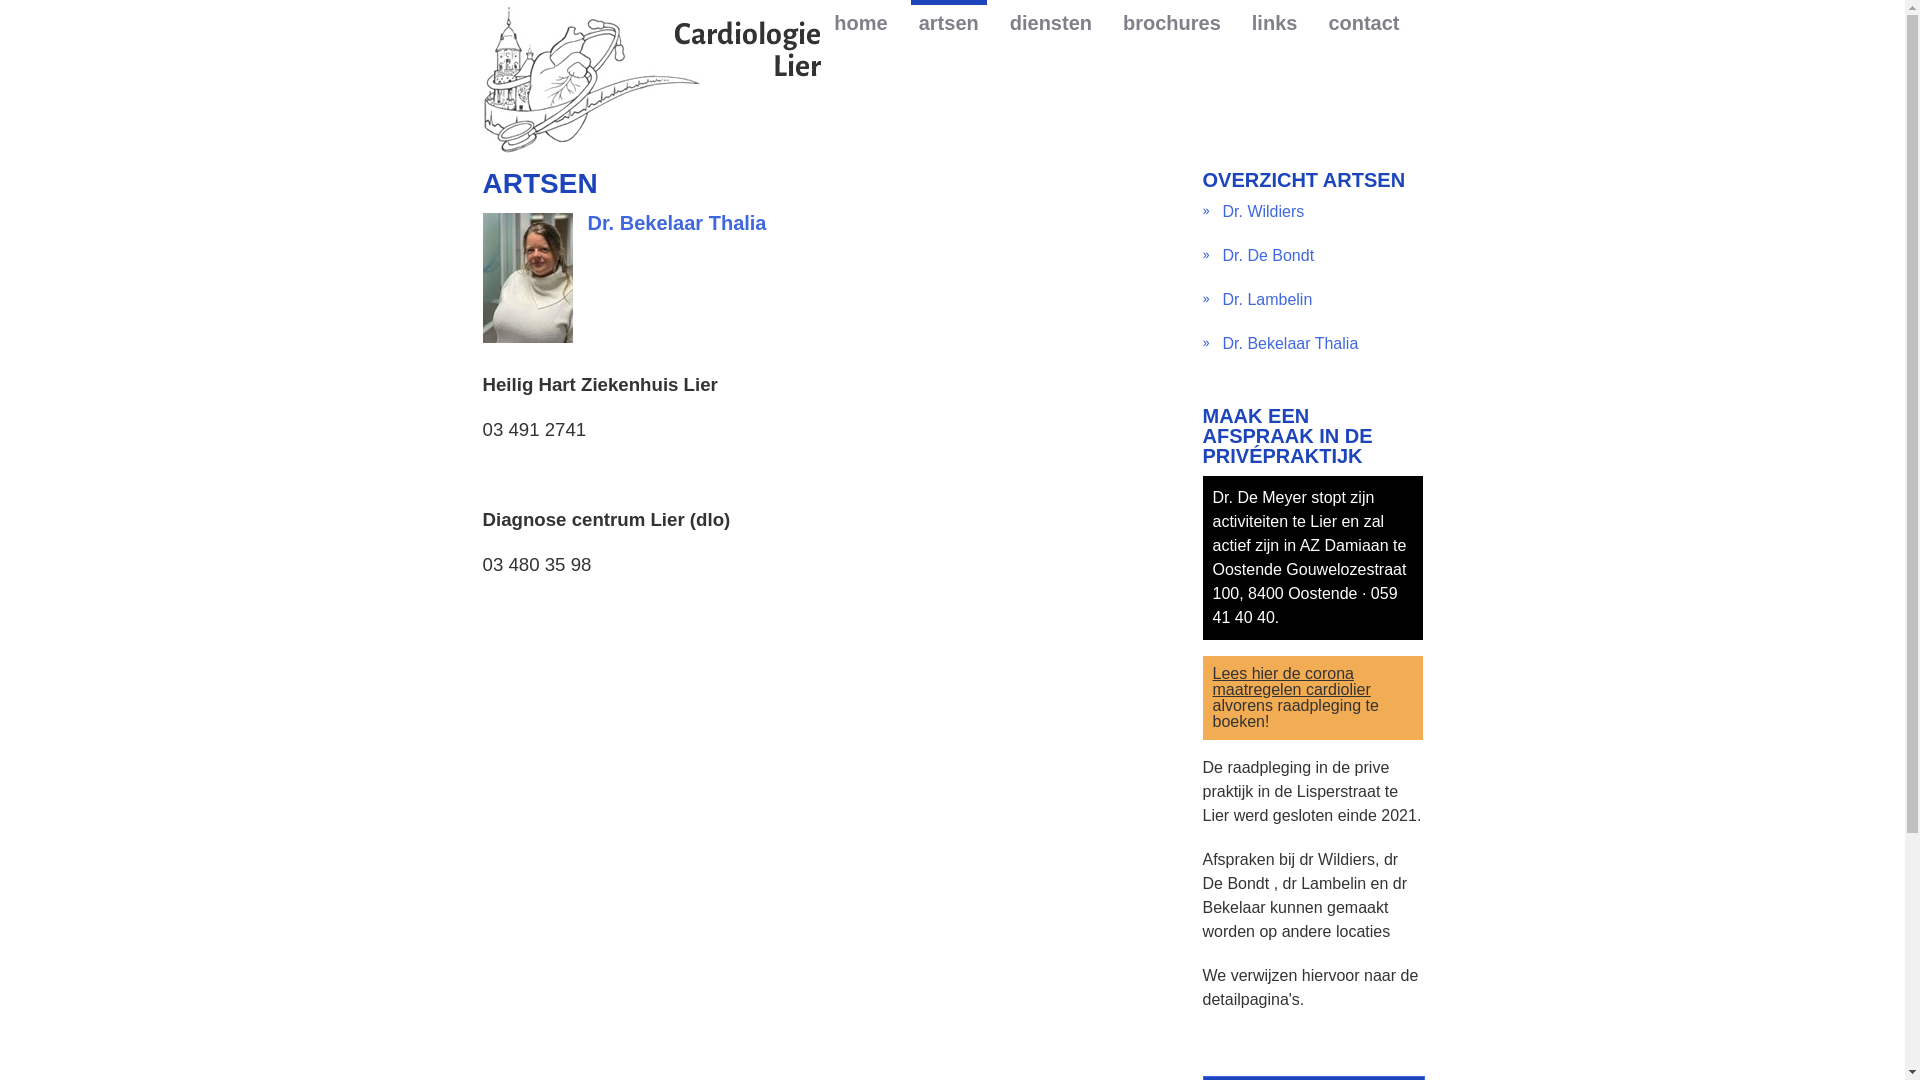 This screenshot has width=1920, height=1080. What do you see at coordinates (1364, 23) in the screenshot?
I see `contact` at bounding box center [1364, 23].